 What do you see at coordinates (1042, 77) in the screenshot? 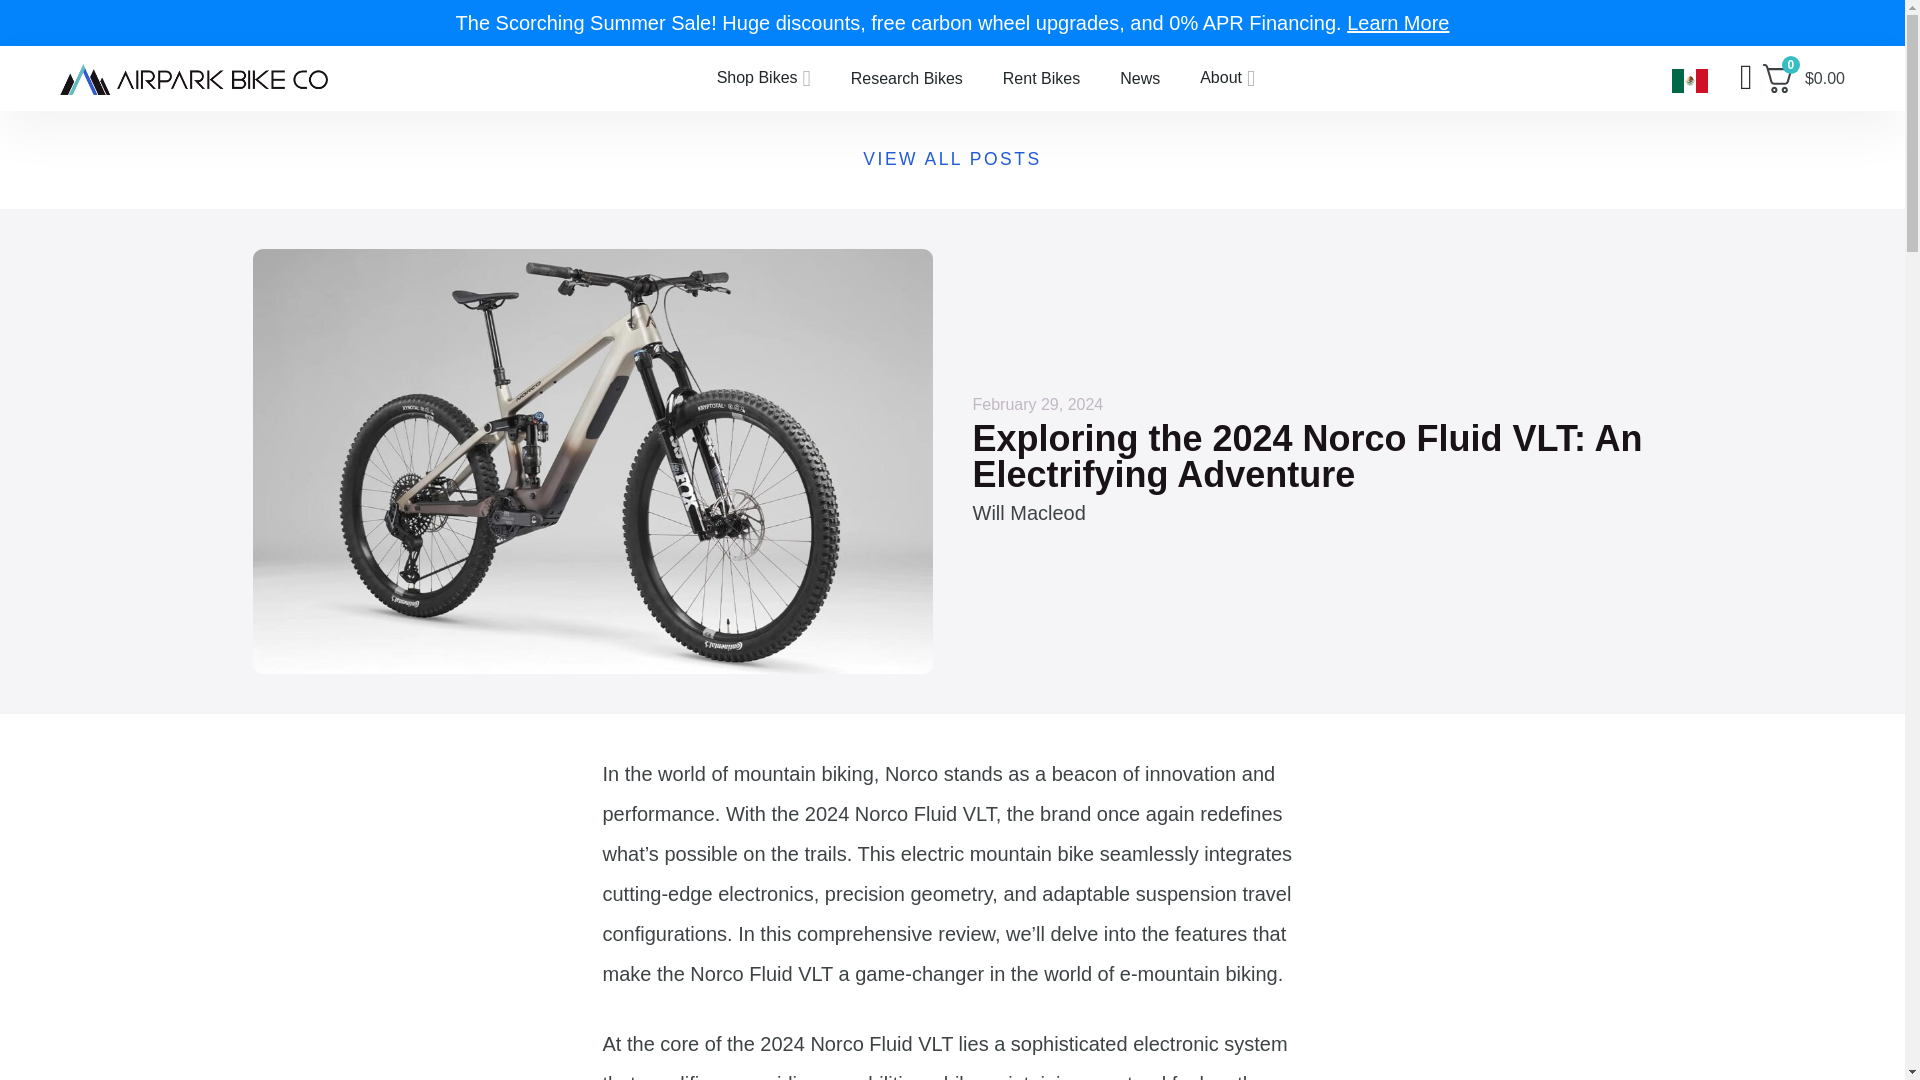
I see `Rent Bikes` at bounding box center [1042, 77].